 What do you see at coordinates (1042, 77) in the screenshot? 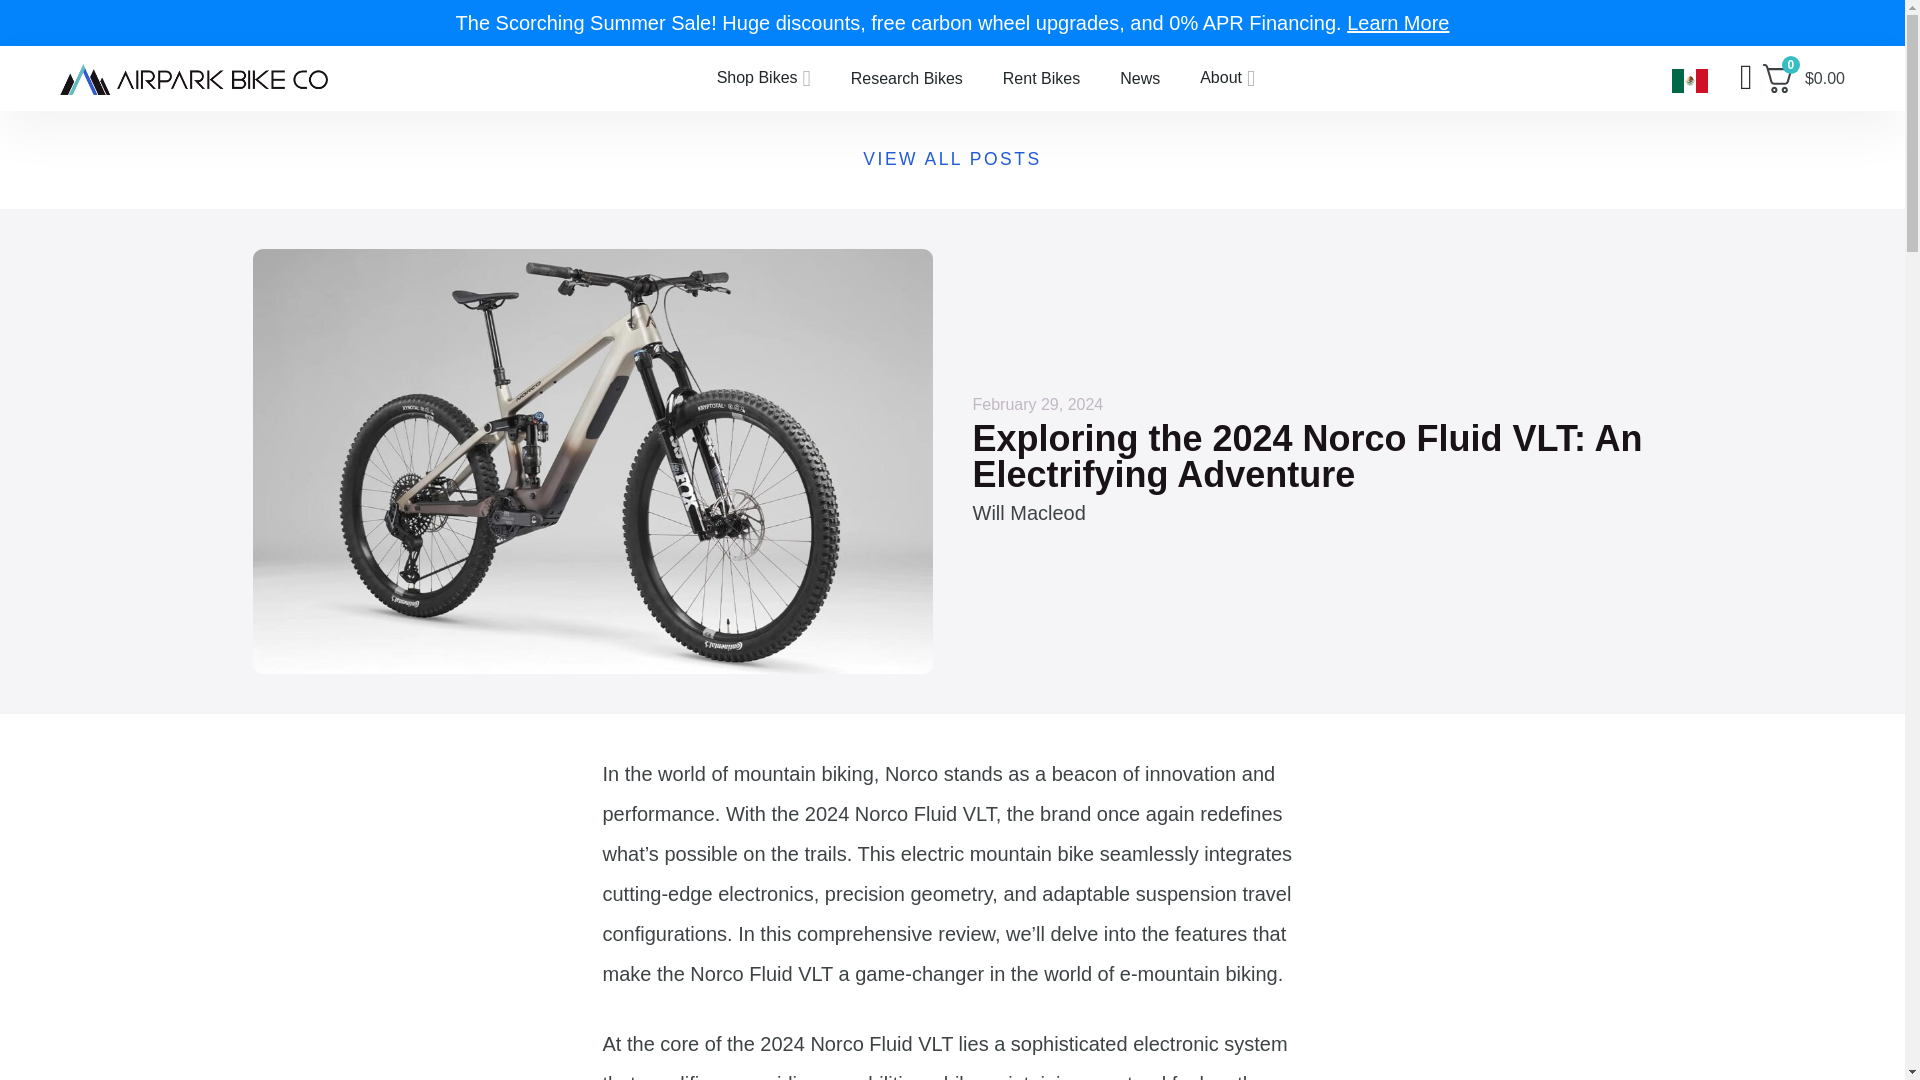
I see `Rent Bikes` at bounding box center [1042, 77].